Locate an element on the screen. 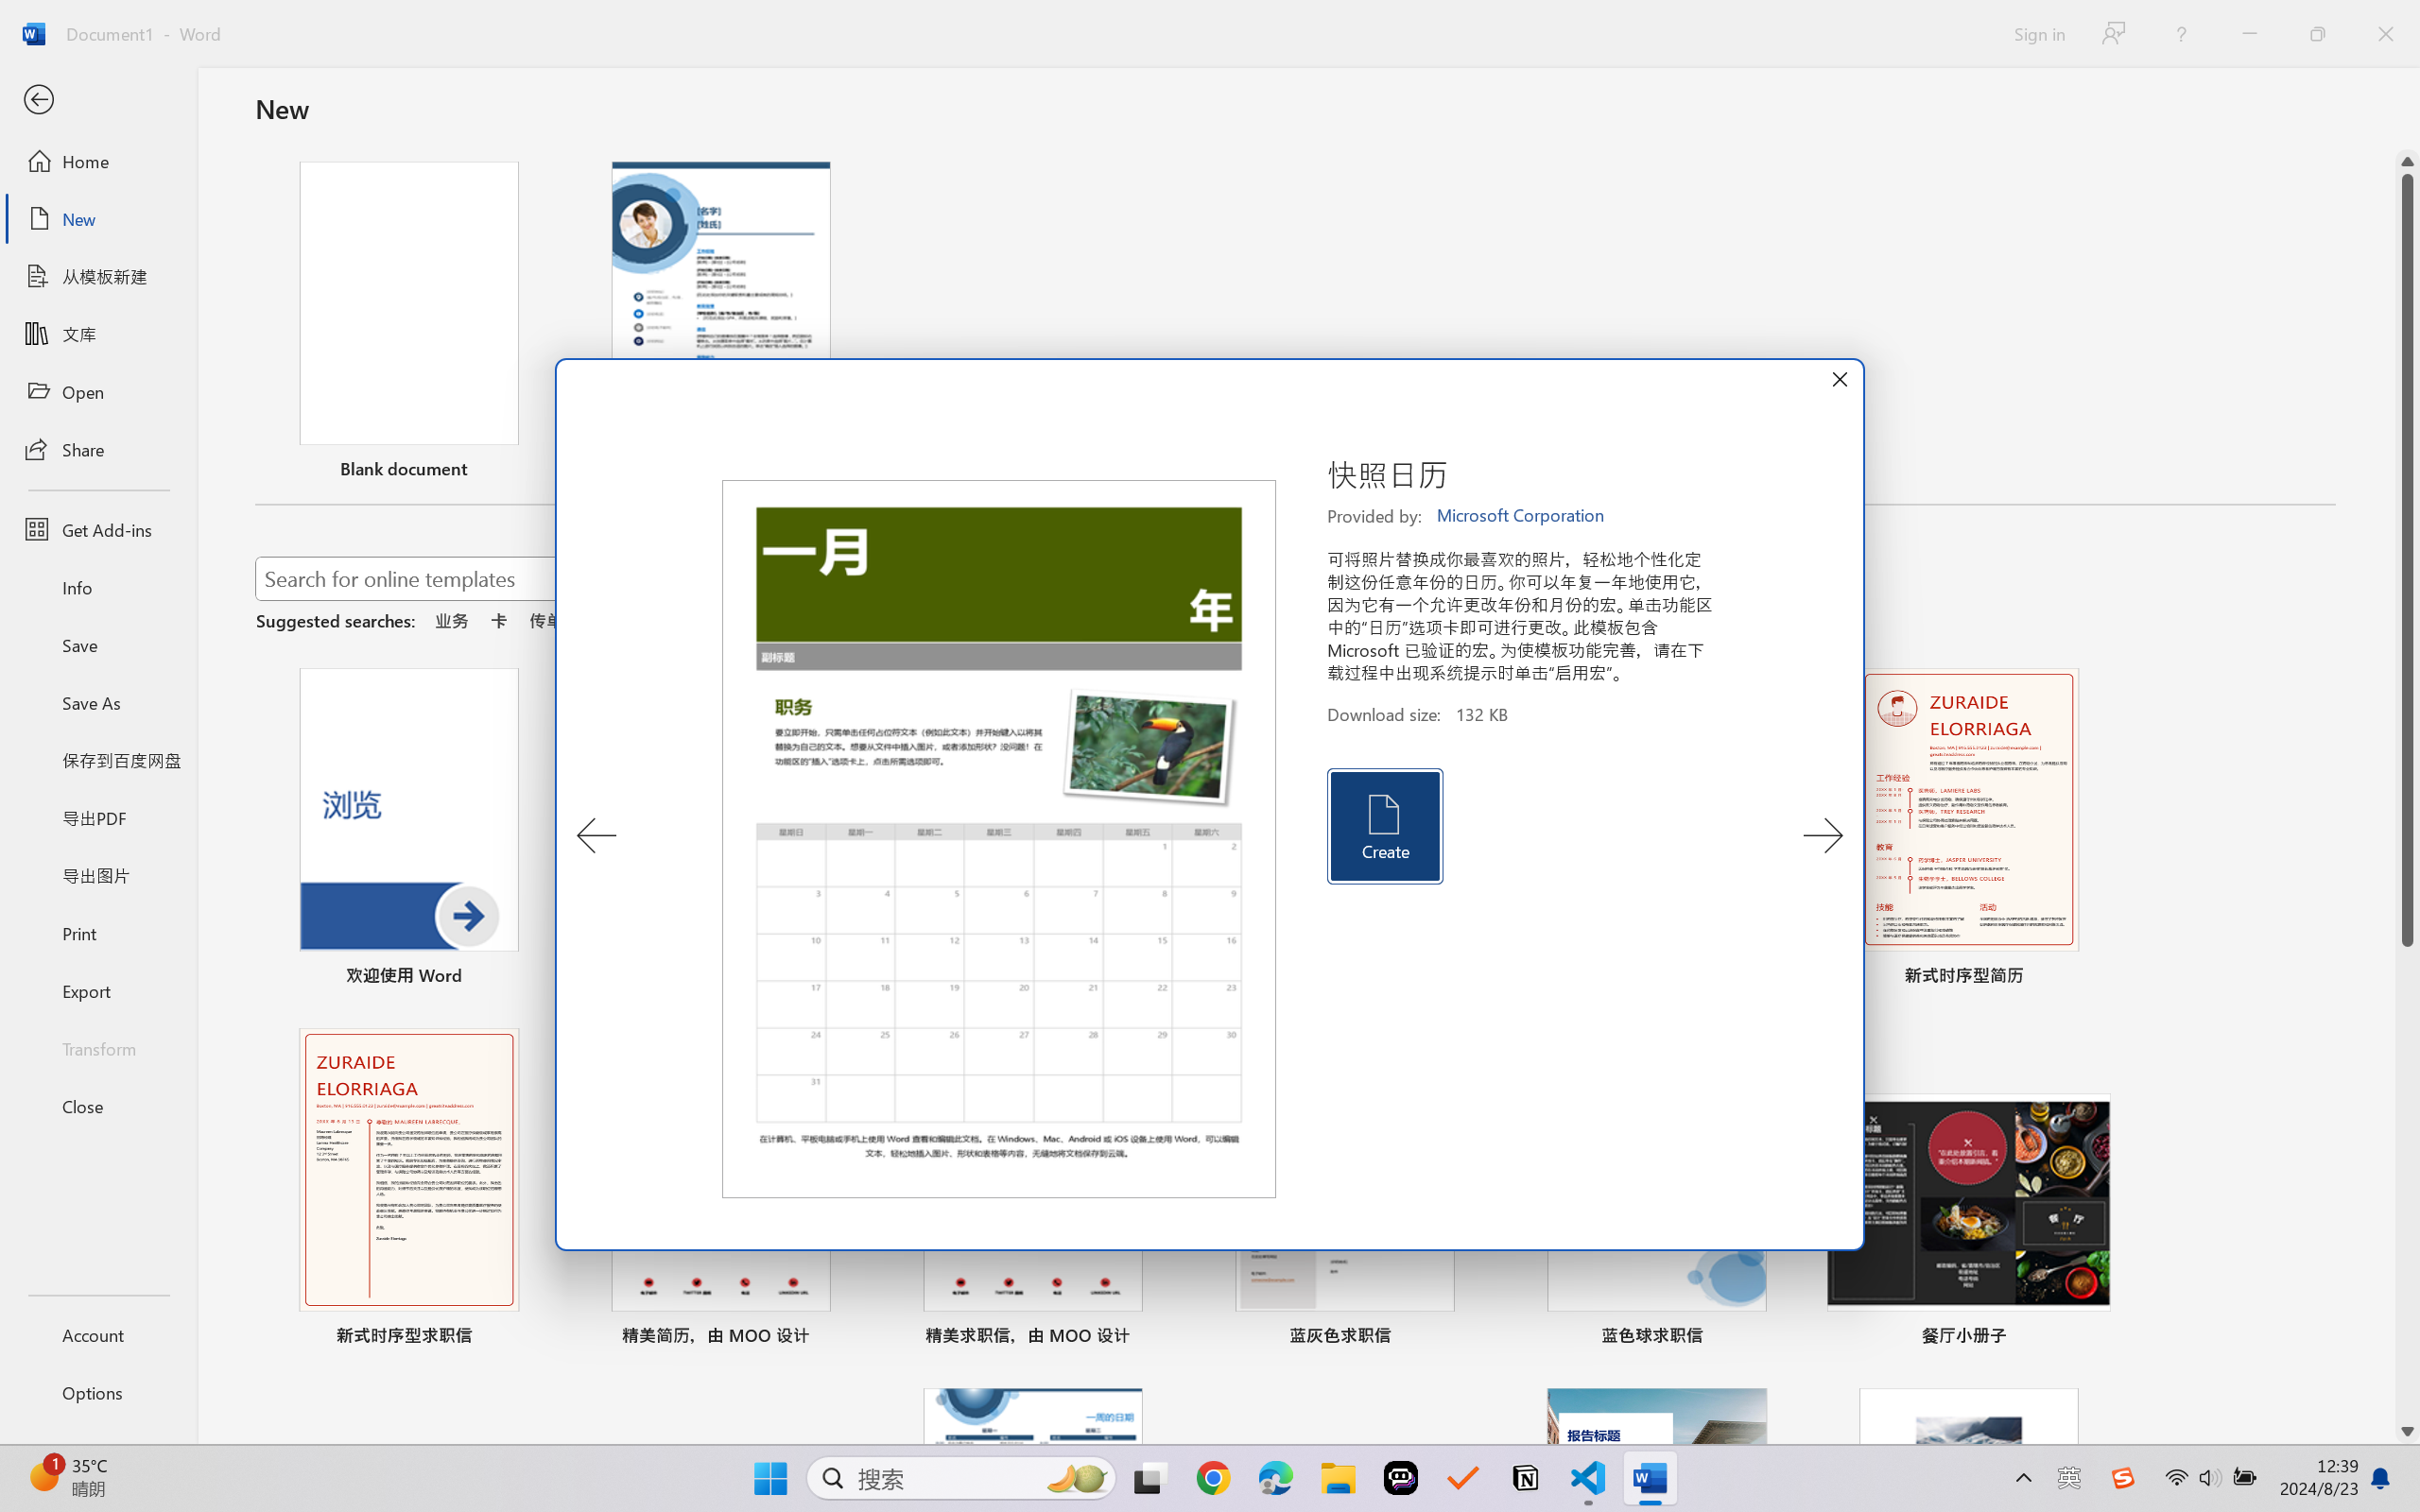  Preview is located at coordinates (999, 839).